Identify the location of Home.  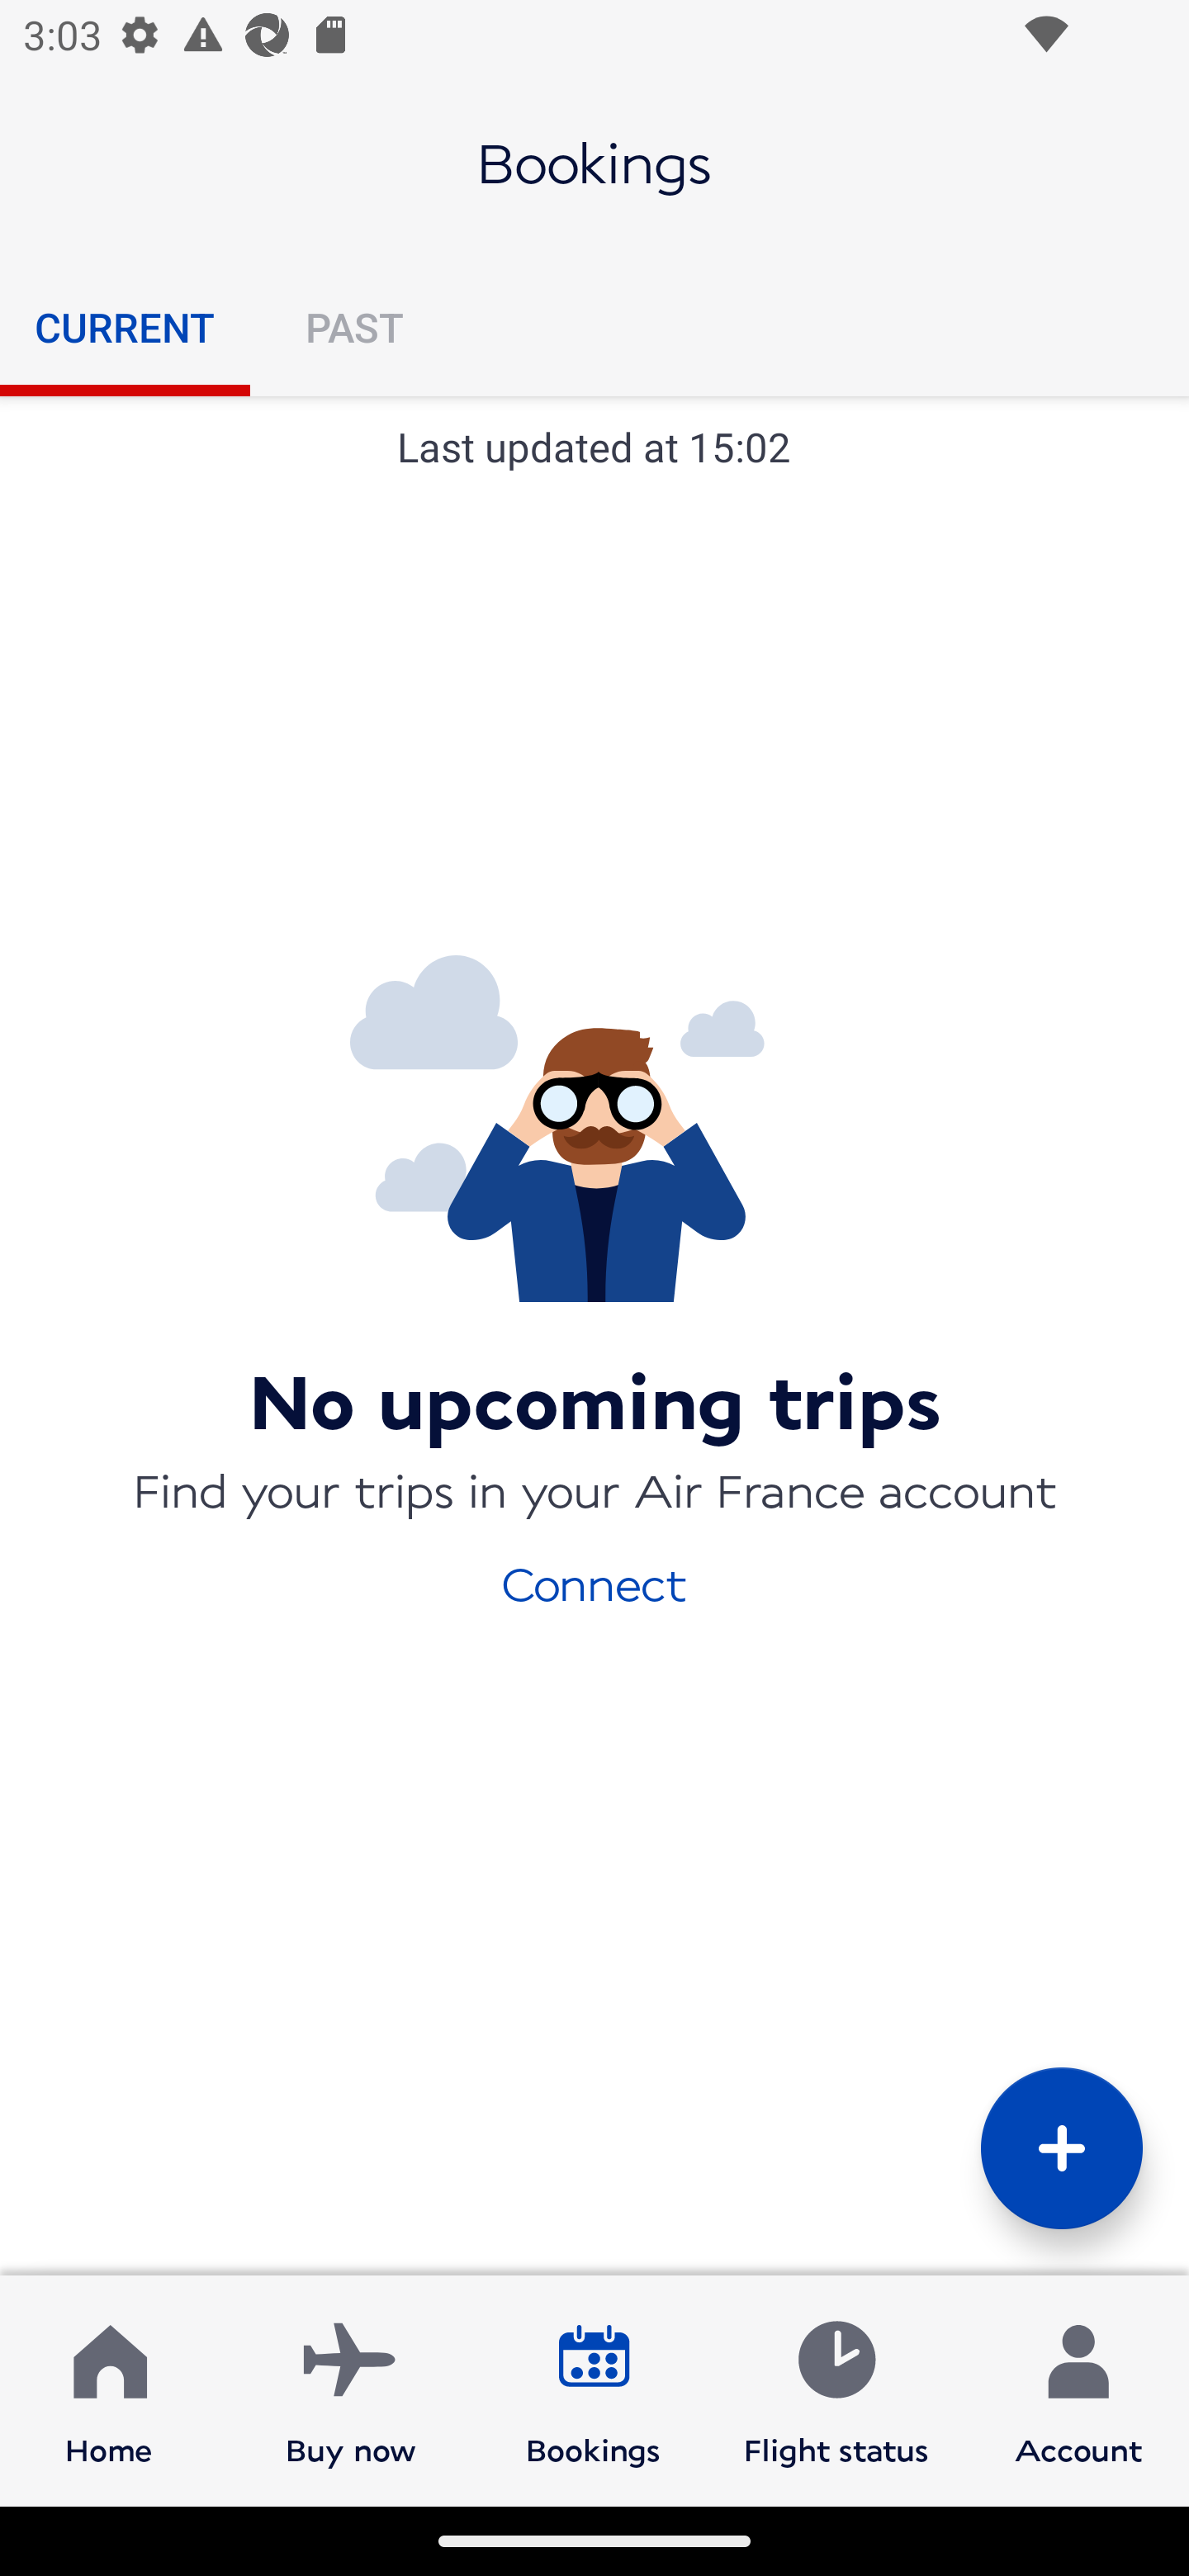
(109, 2389).